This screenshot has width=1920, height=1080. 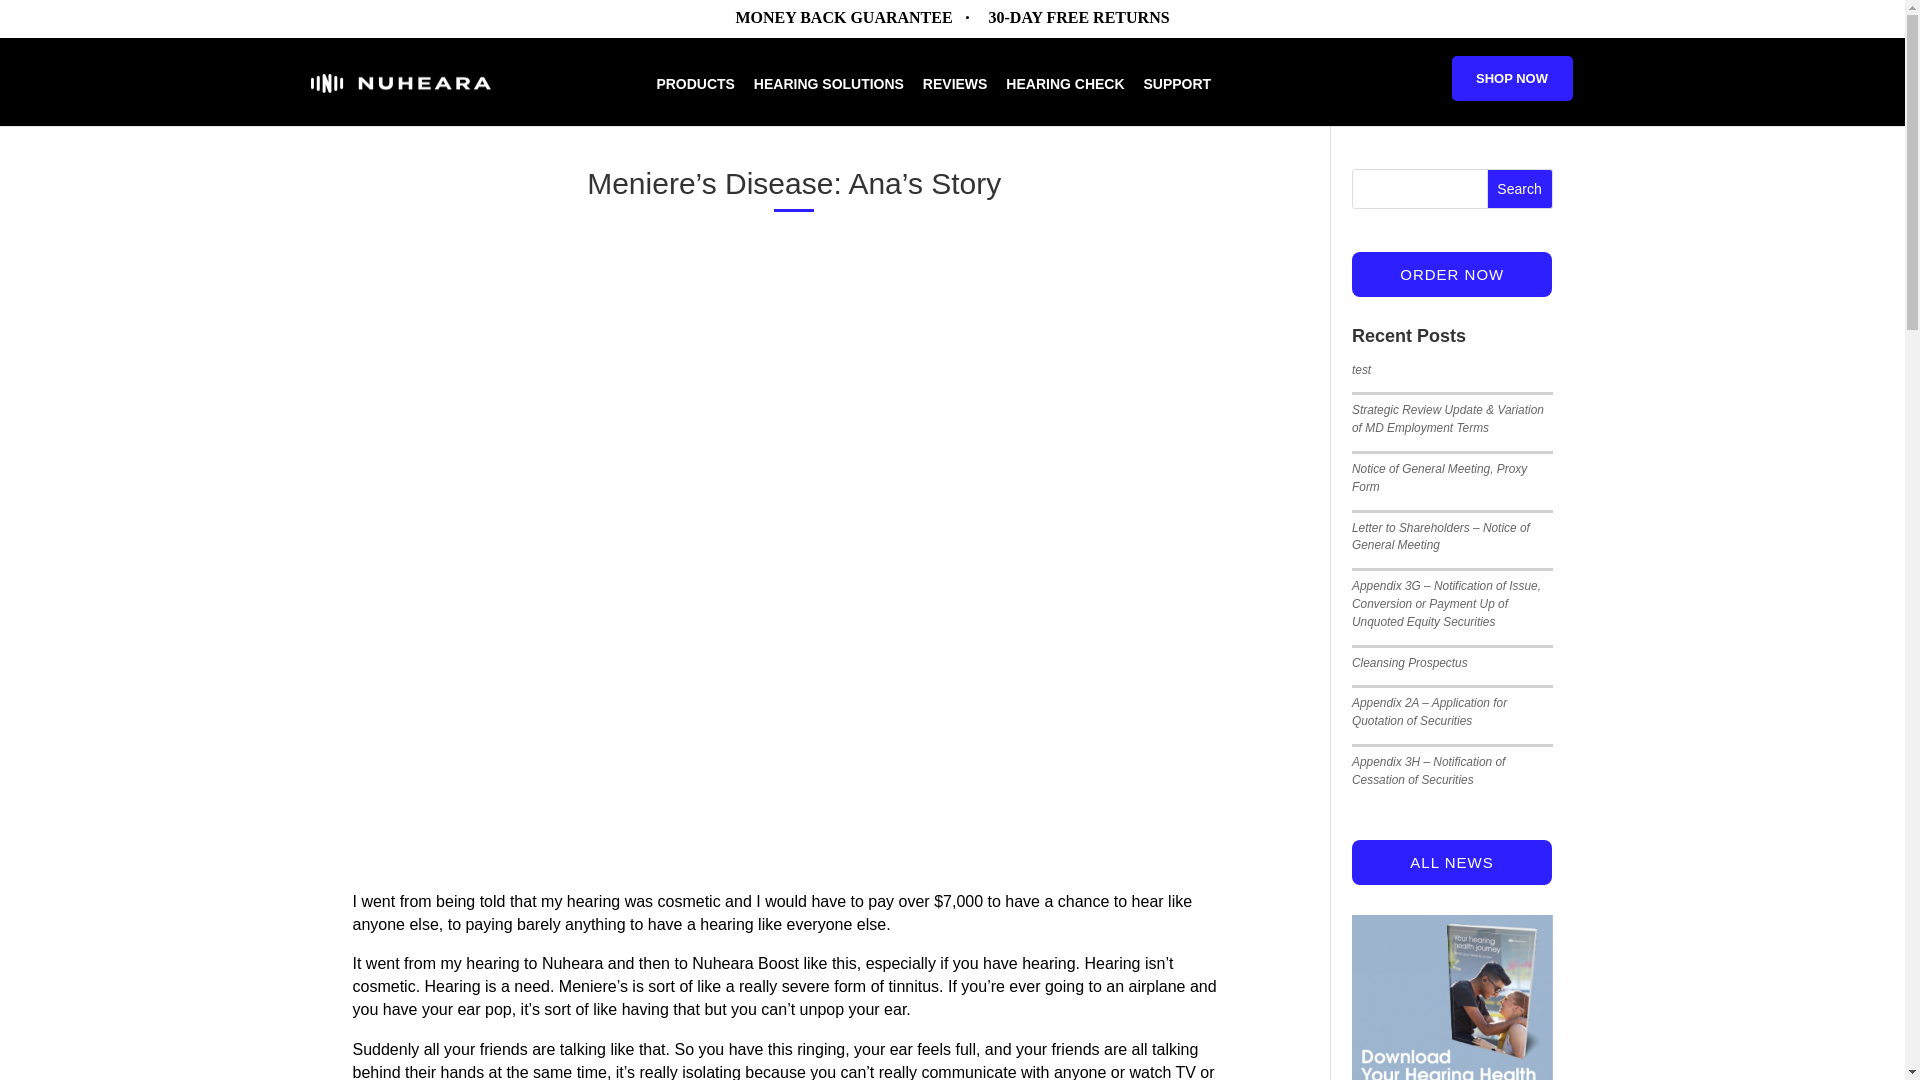 What do you see at coordinates (1512, 78) in the screenshot?
I see `SHOP NOW` at bounding box center [1512, 78].